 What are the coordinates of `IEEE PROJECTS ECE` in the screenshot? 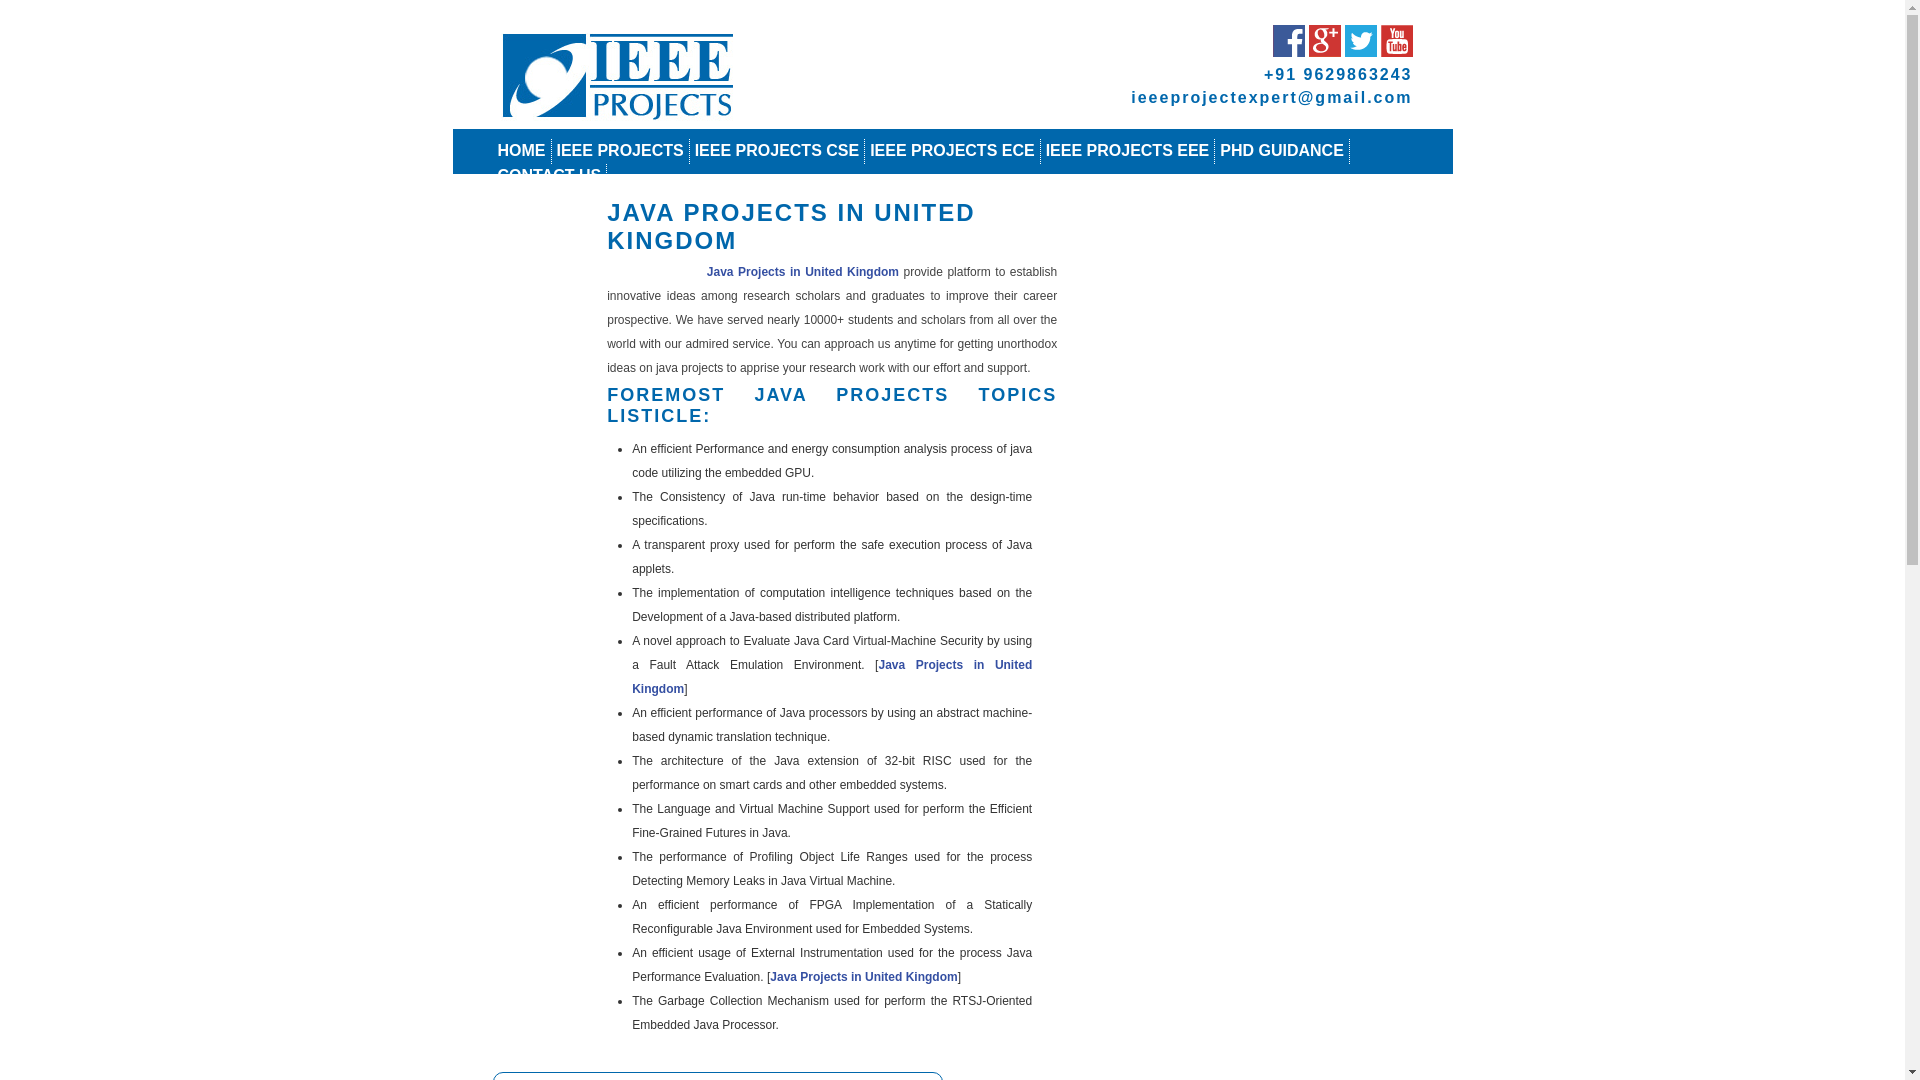 It's located at (952, 150).